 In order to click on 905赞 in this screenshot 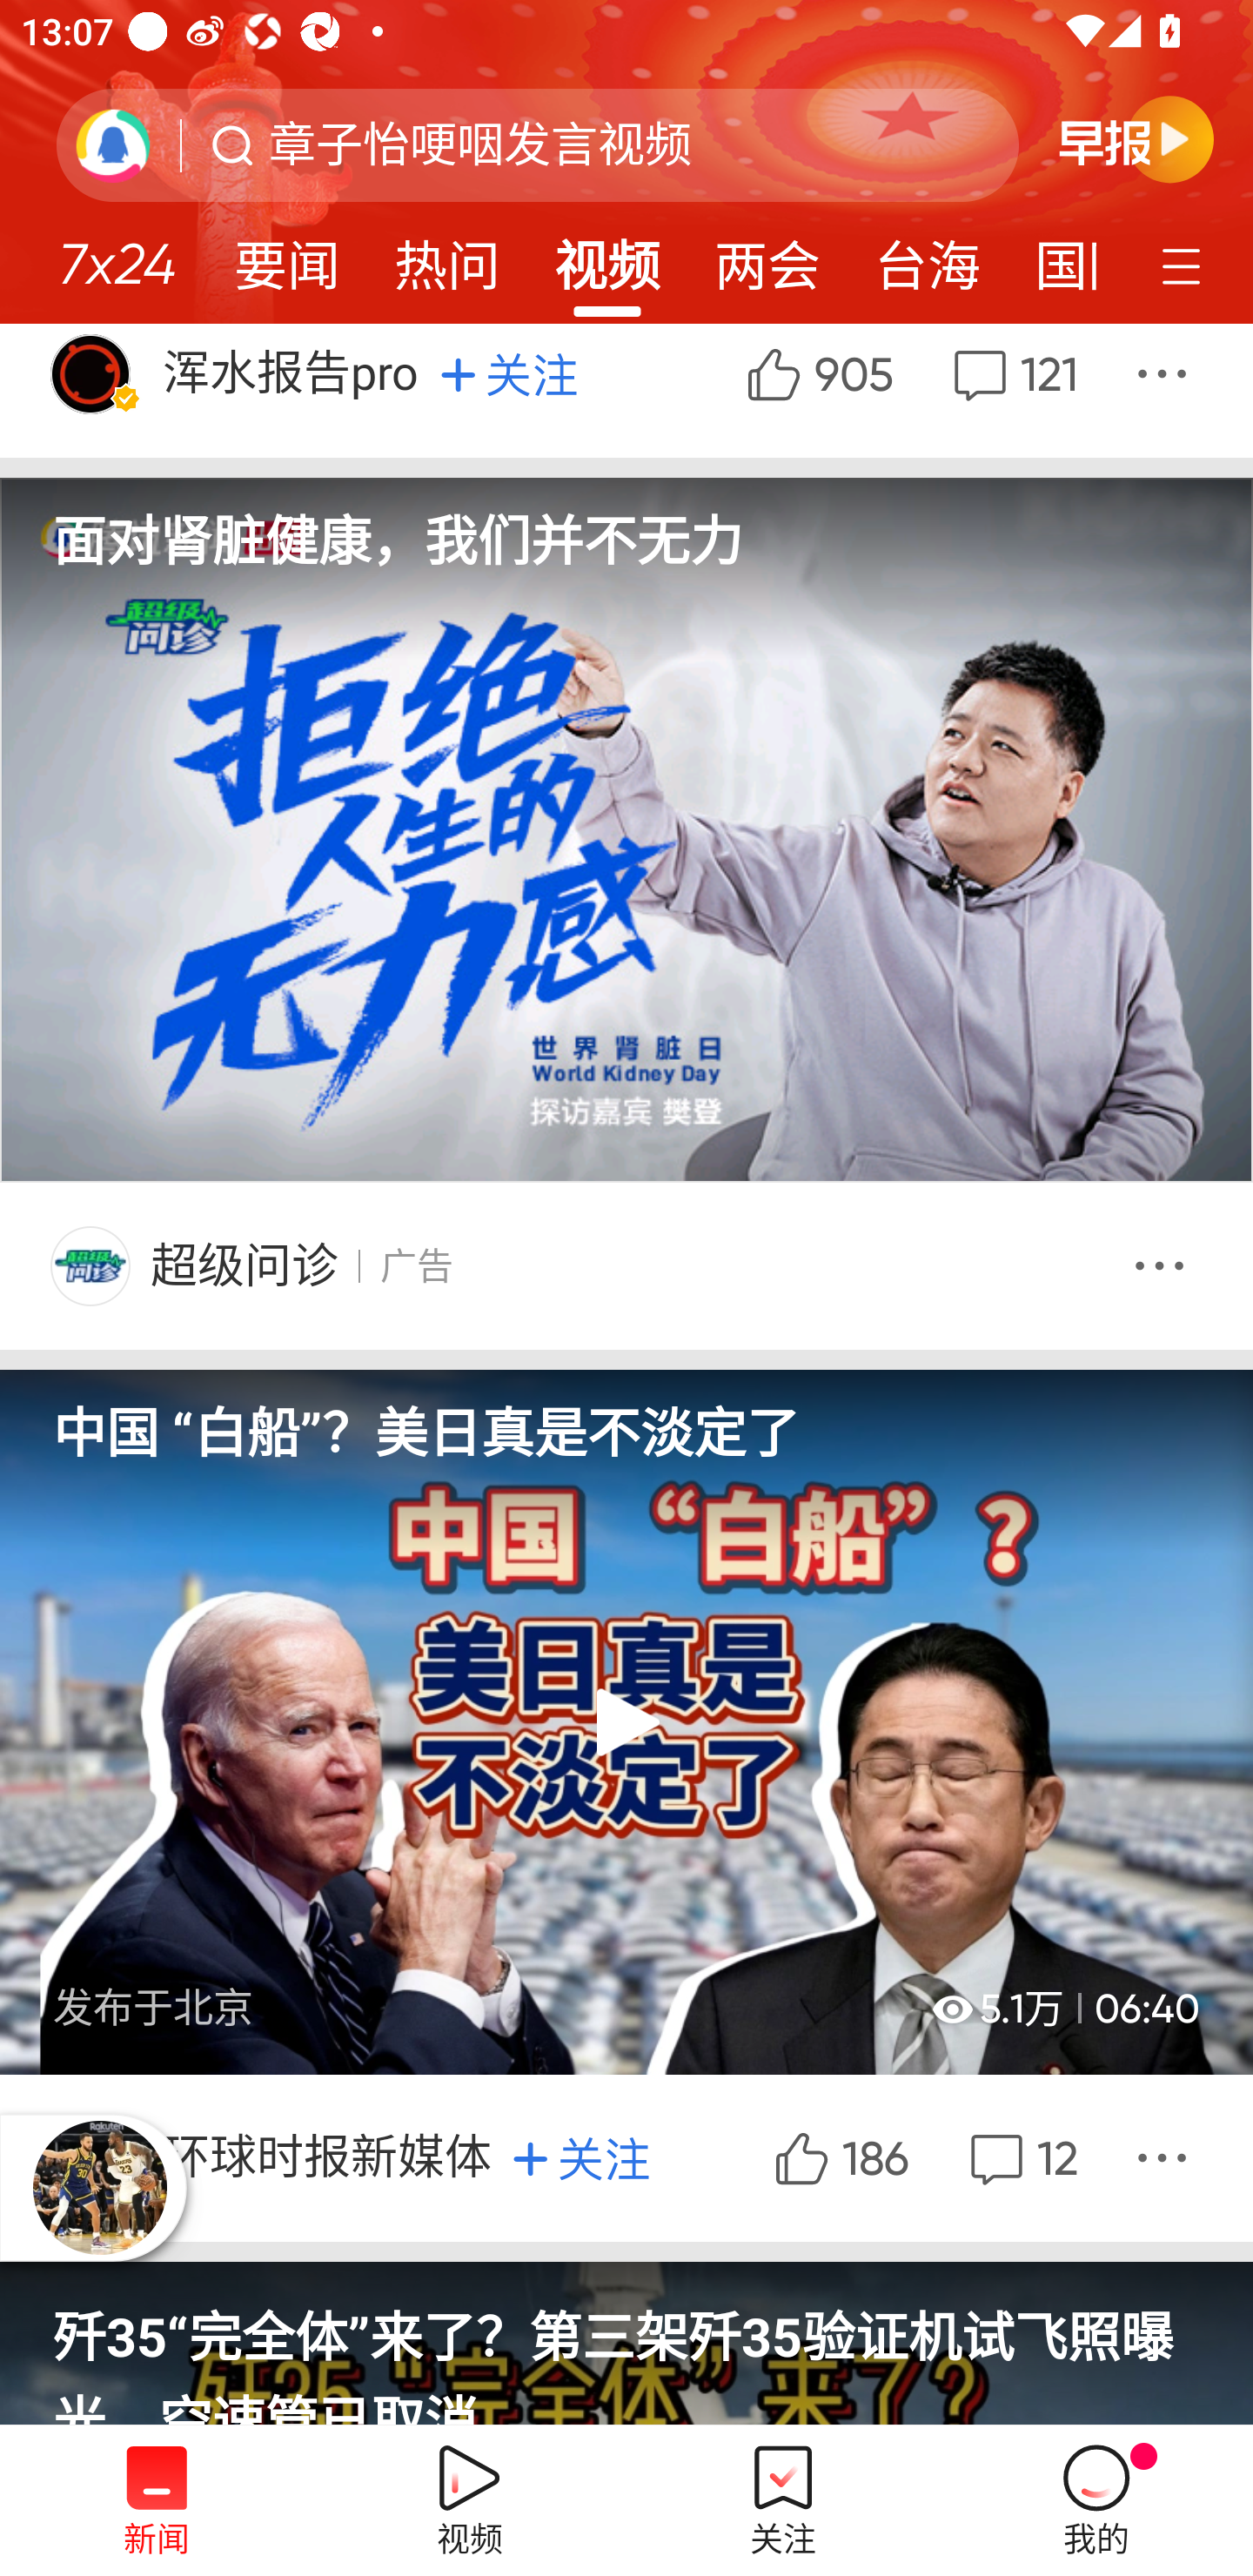, I will do `click(817, 391)`.